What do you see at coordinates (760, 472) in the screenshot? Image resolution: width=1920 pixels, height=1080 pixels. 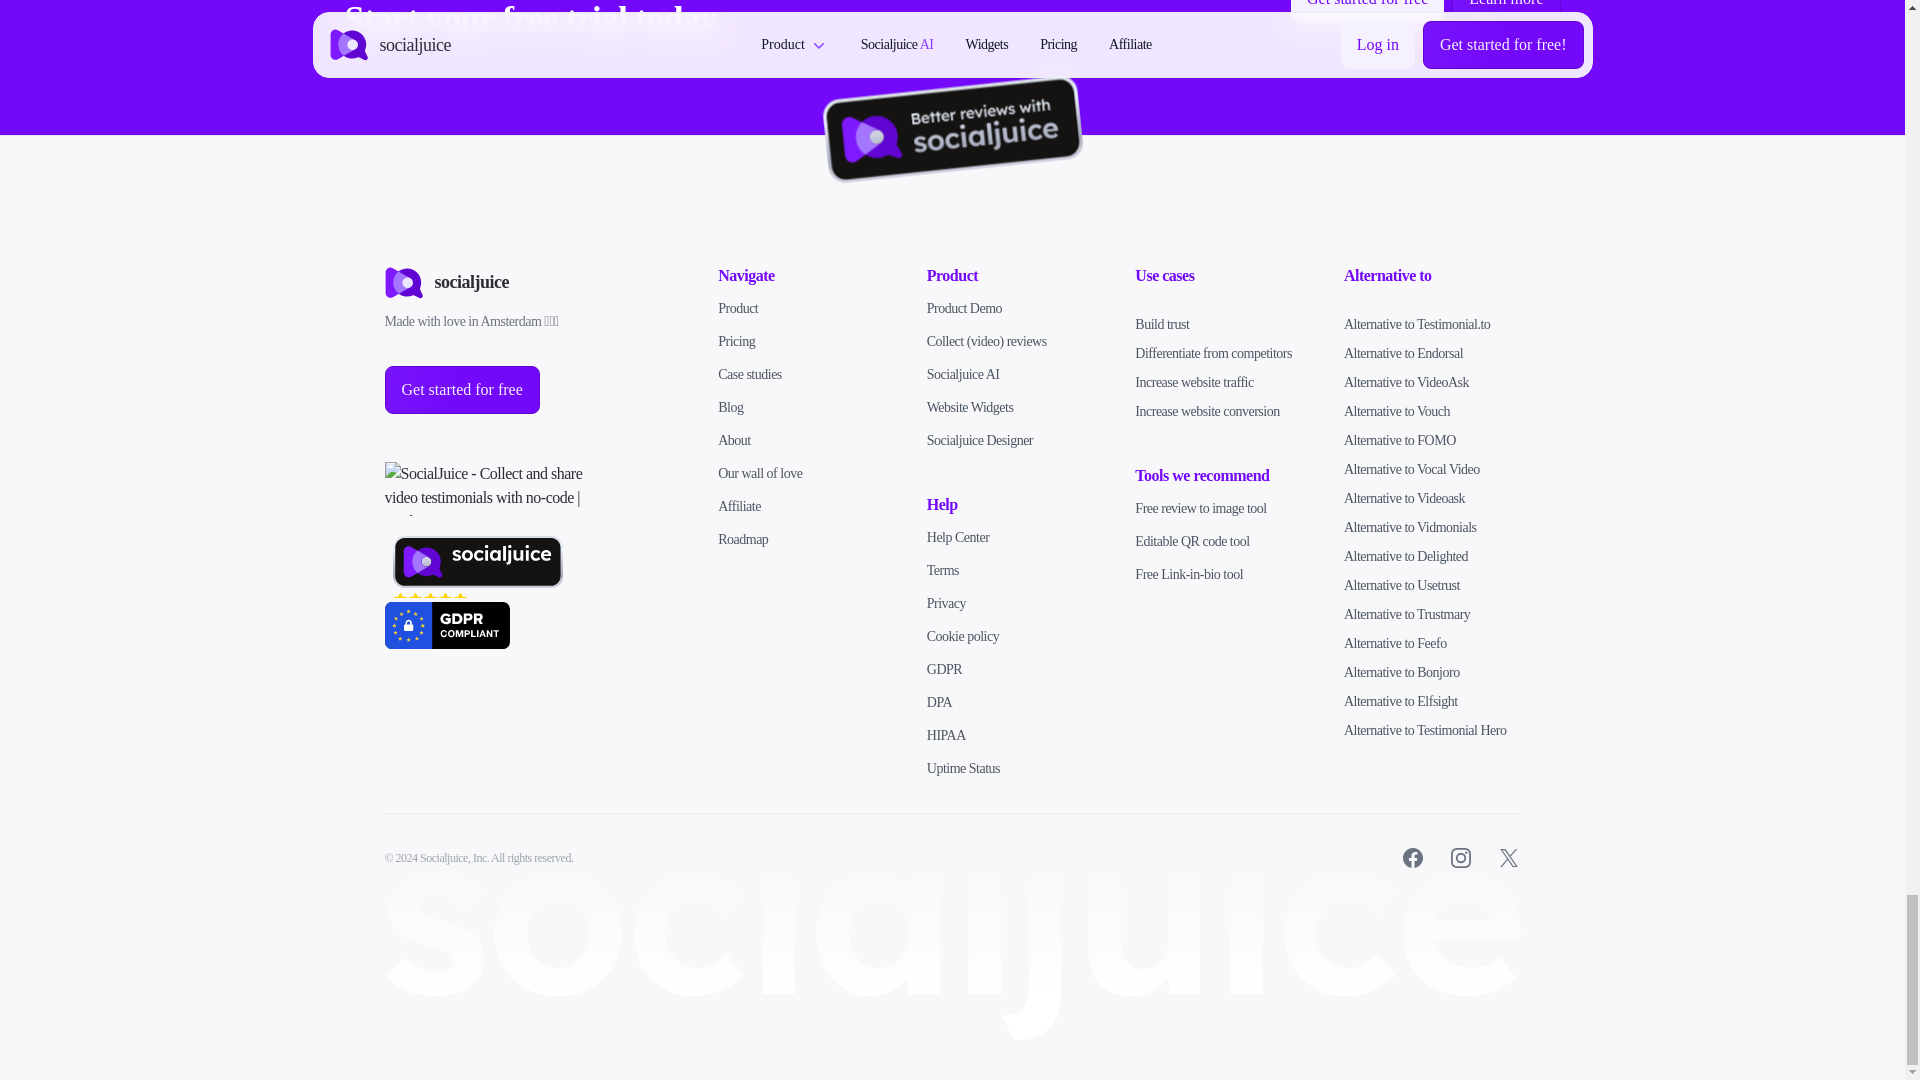 I see `Our wall of love` at bounding box center [760, 472].